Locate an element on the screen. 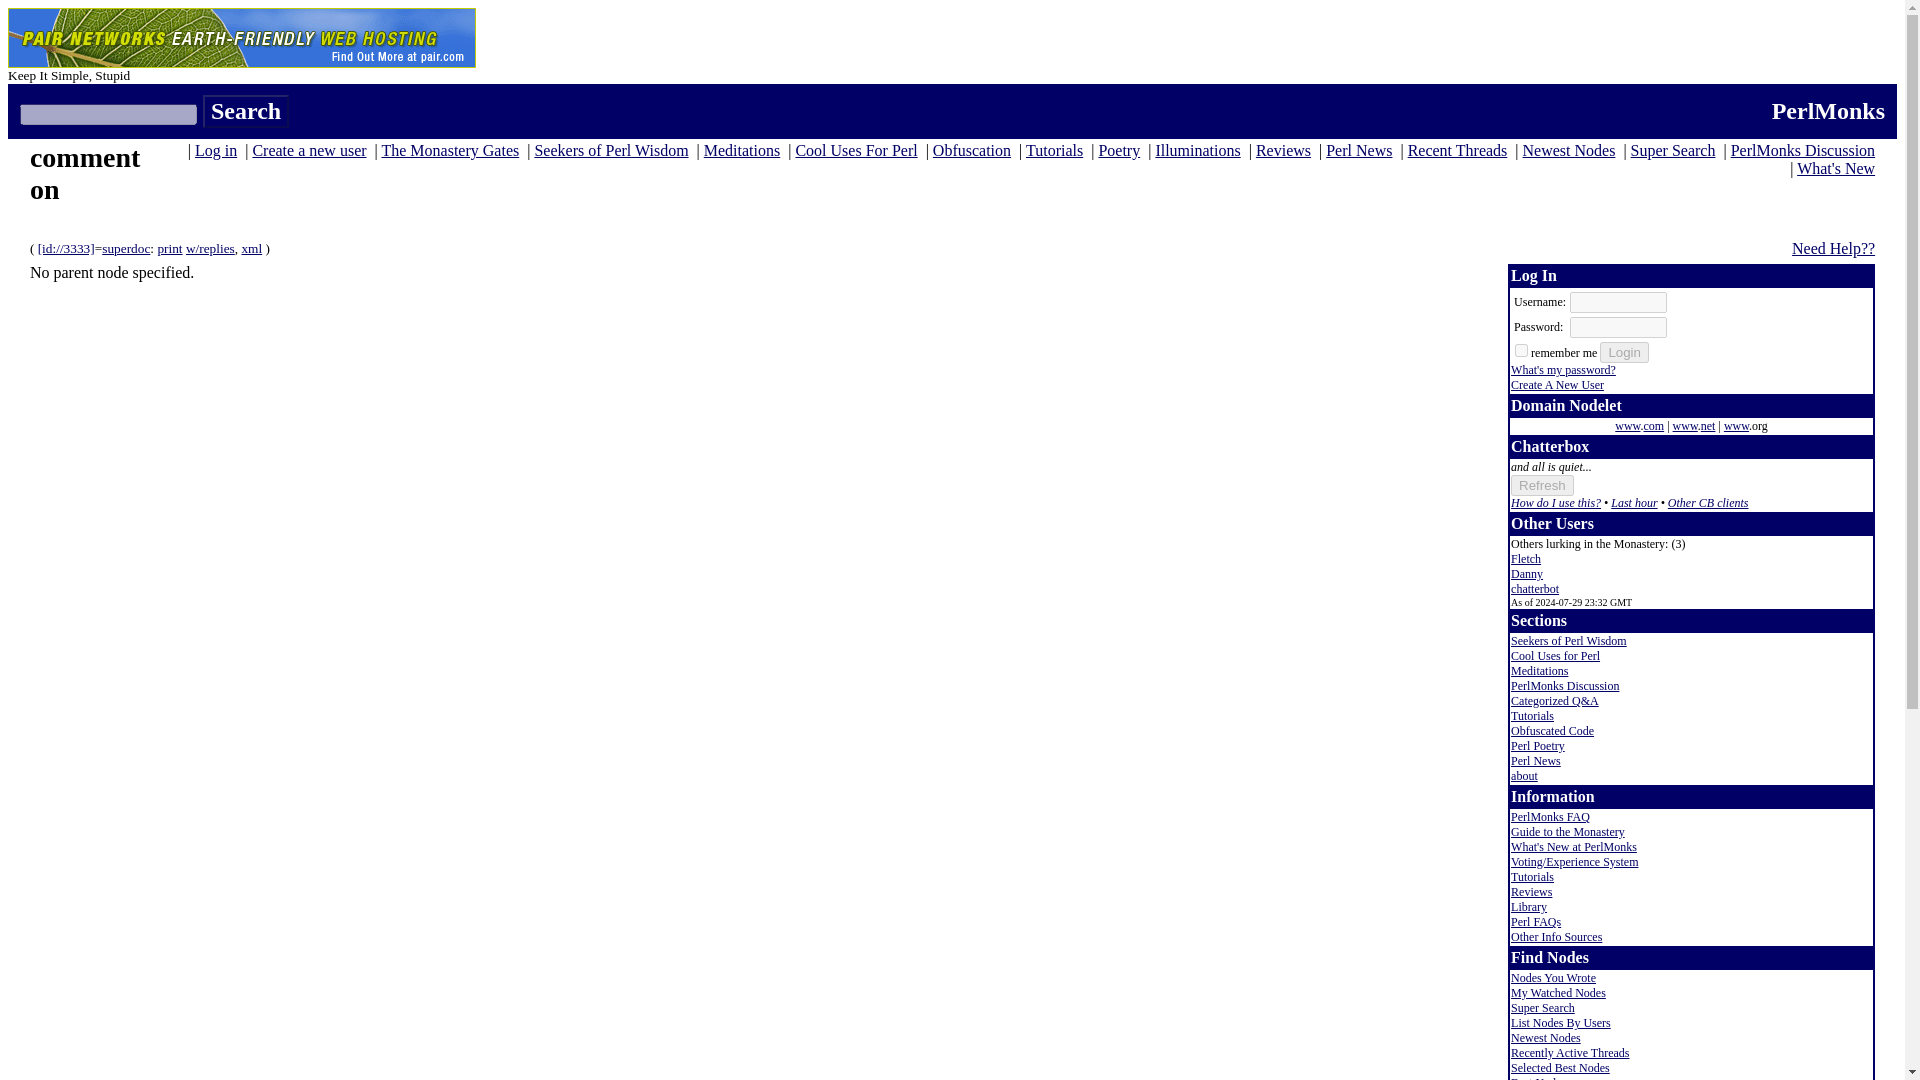 Image resolution: width=1920 pixels, height=1080 pixels. chatterbot's home node. Level 1 is located at coordinates (1535, 589).